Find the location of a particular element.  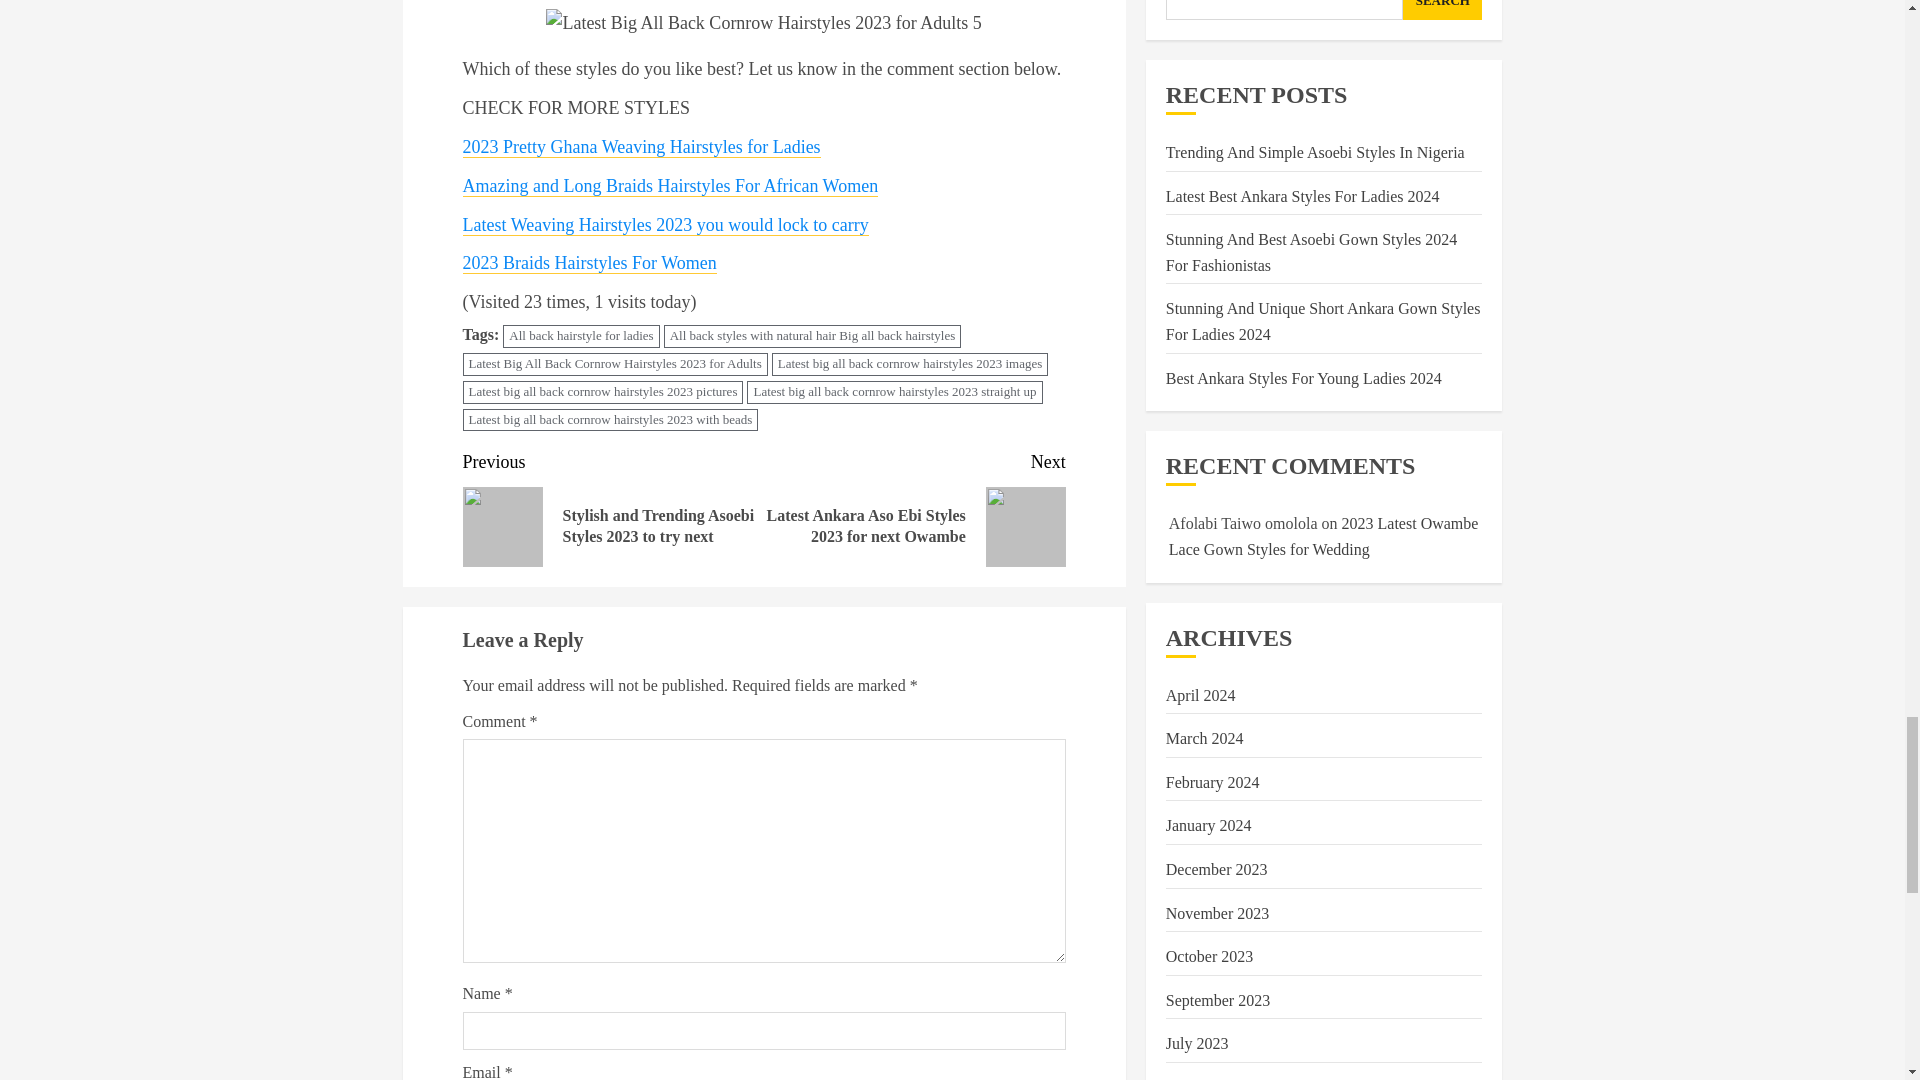

2023 Pretty Ghana Weaving Hairstyles for Ladies is located at coordinates (640, 147).